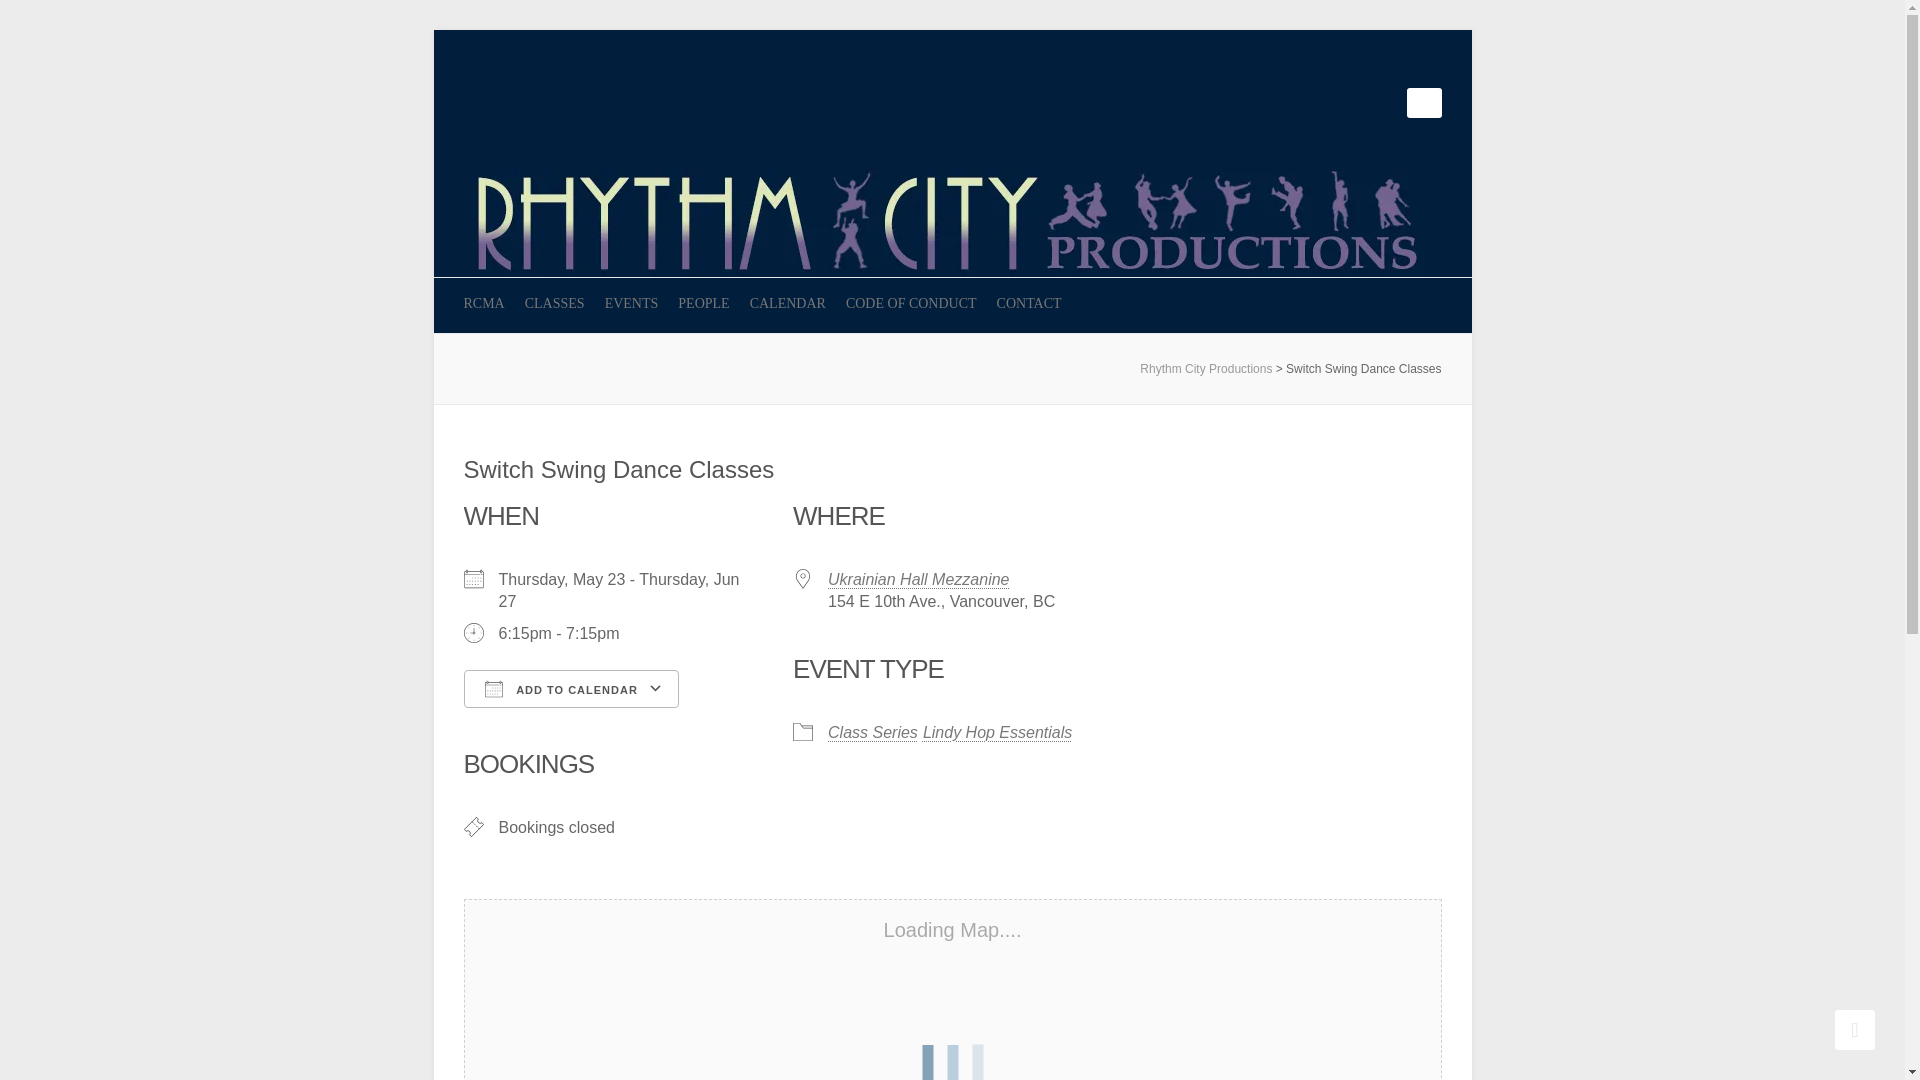 This screenshot has height=1080, width=1920. Describe the element at coordinates (952, 178) in the screenshot. I see `Rhythm City Productions` at that location.